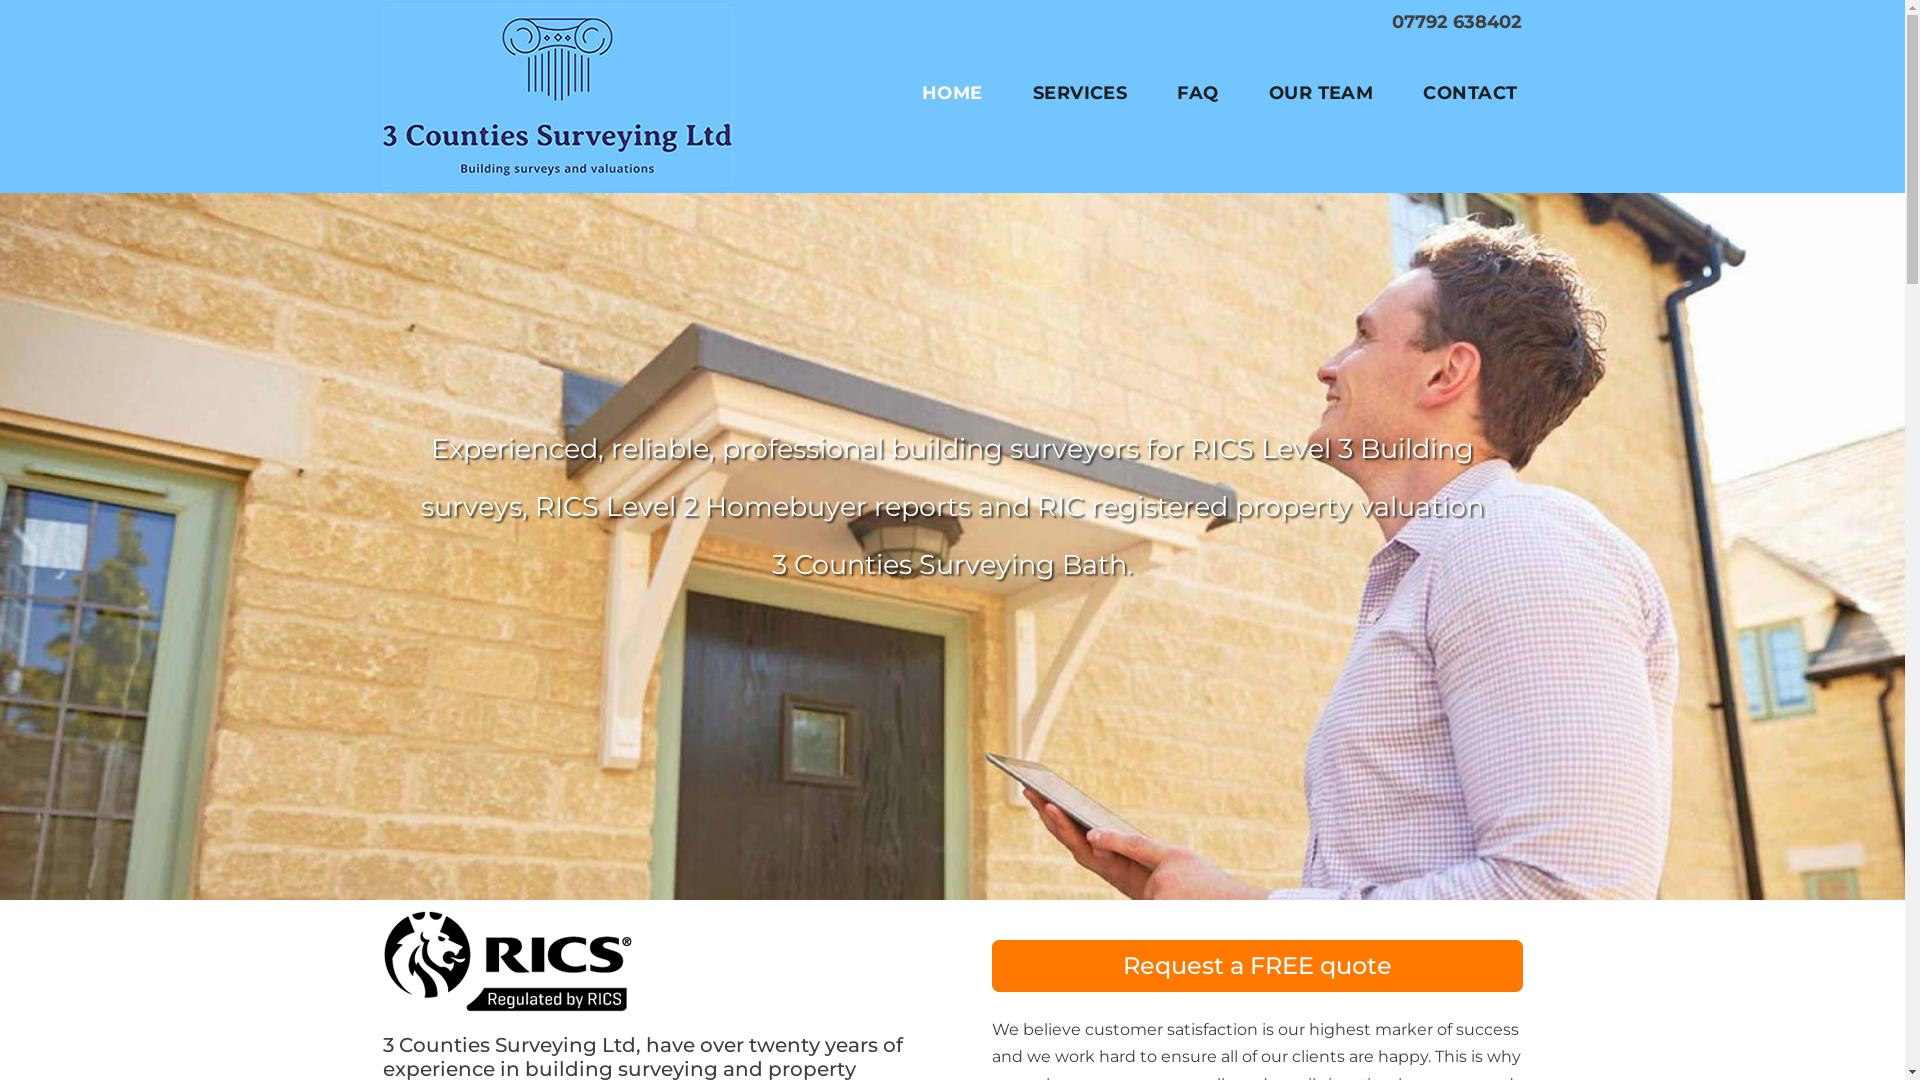 Image resolution: width=1920 pixels, height=1080 pixels. What do you see at coordinates (1198, 93) in the screenshot?
I see `FAQ` at bounding box center [1198, 93].